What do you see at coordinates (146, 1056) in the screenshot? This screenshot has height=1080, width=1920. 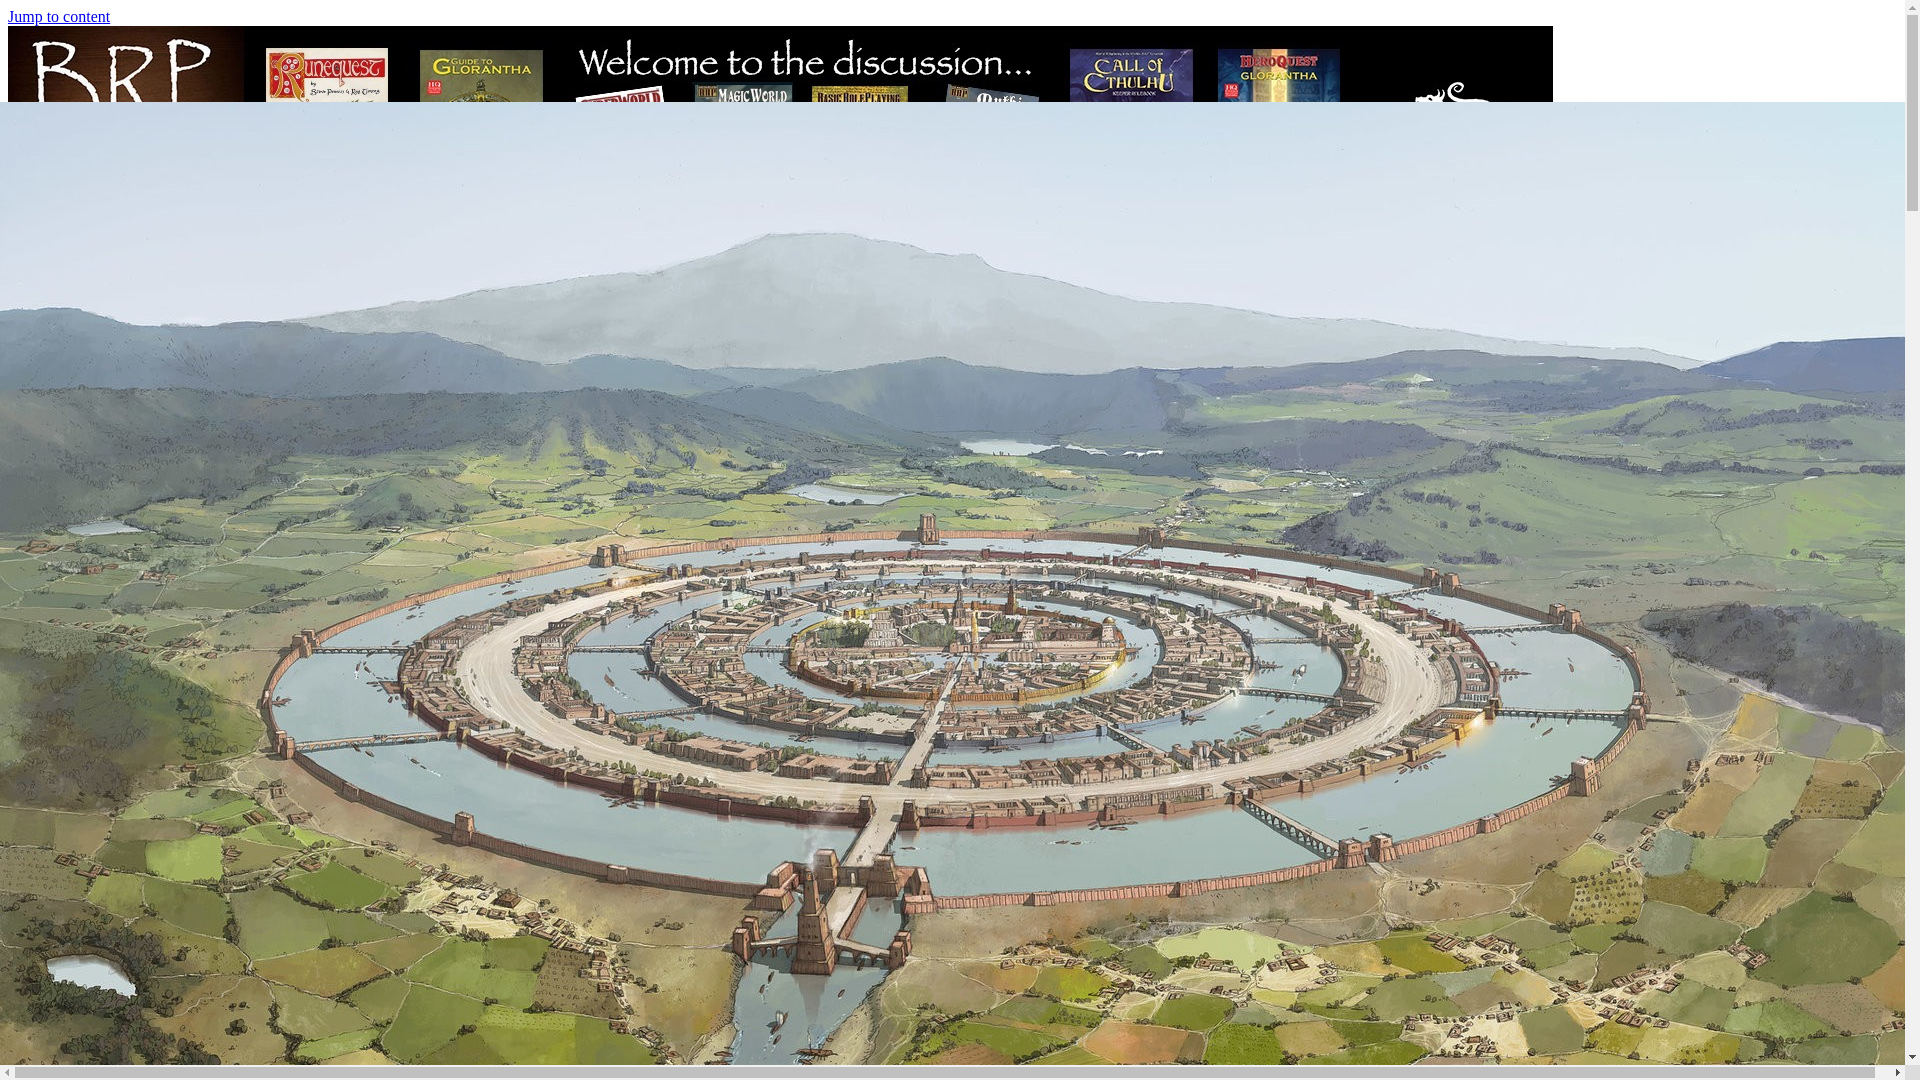 I see `More` at bounding box center [146, 1056].